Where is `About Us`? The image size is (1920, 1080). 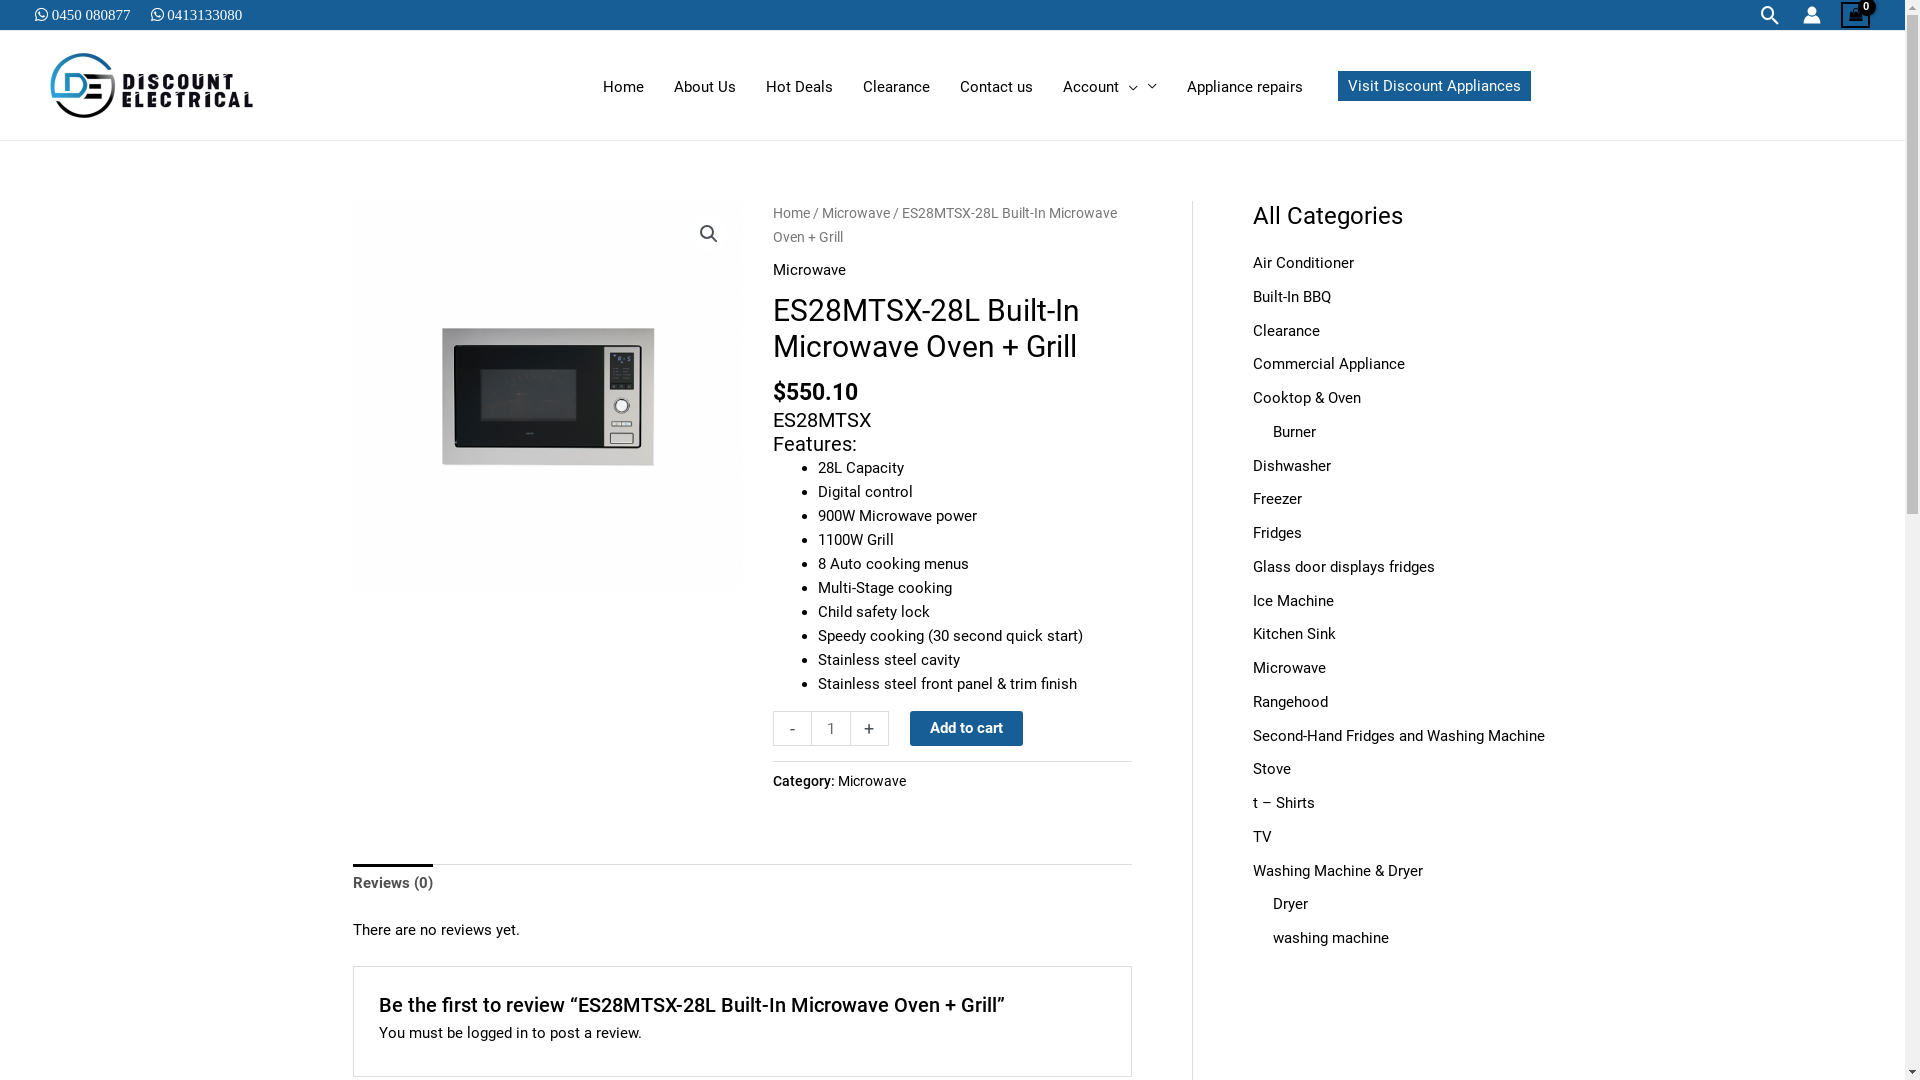 About Us is located at coordinates (704, 87).